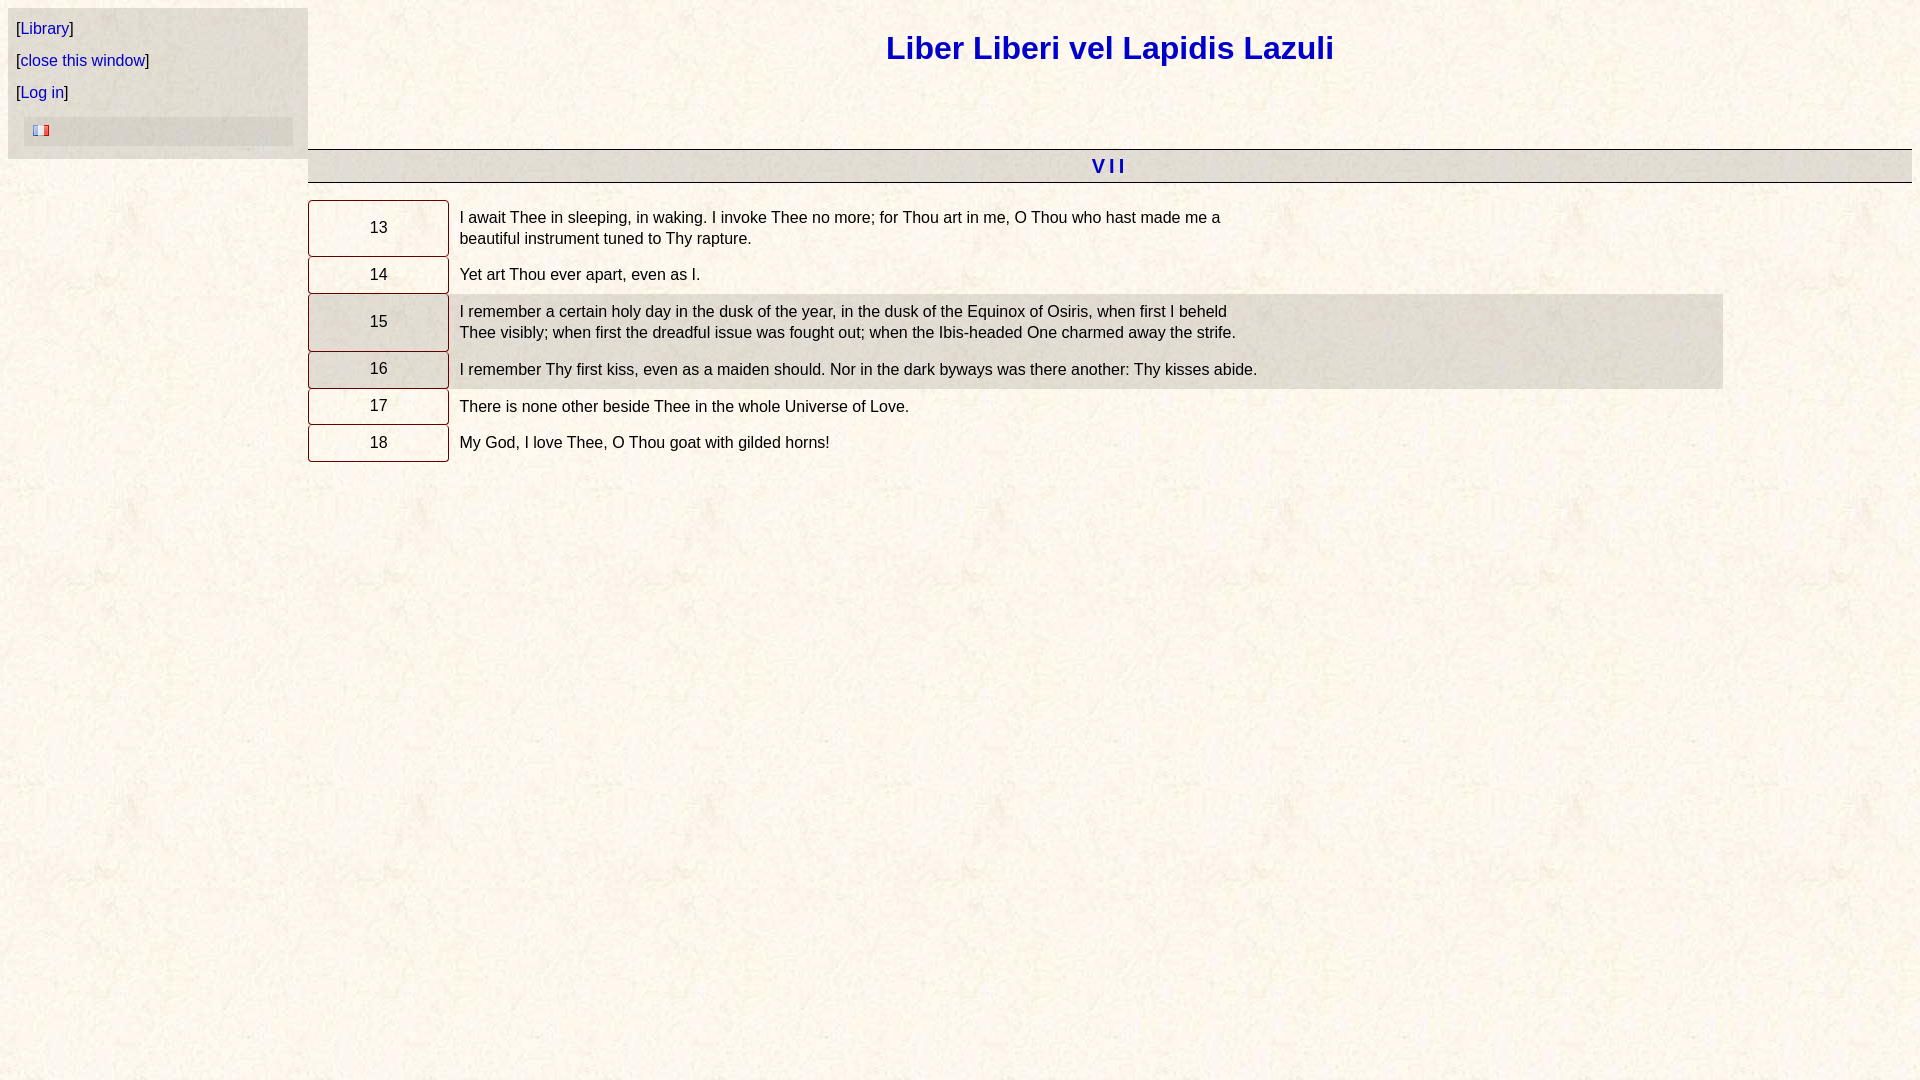 The image size is (1920, 1080). I want to click on liber 7, 7:15, so click(378, 322).